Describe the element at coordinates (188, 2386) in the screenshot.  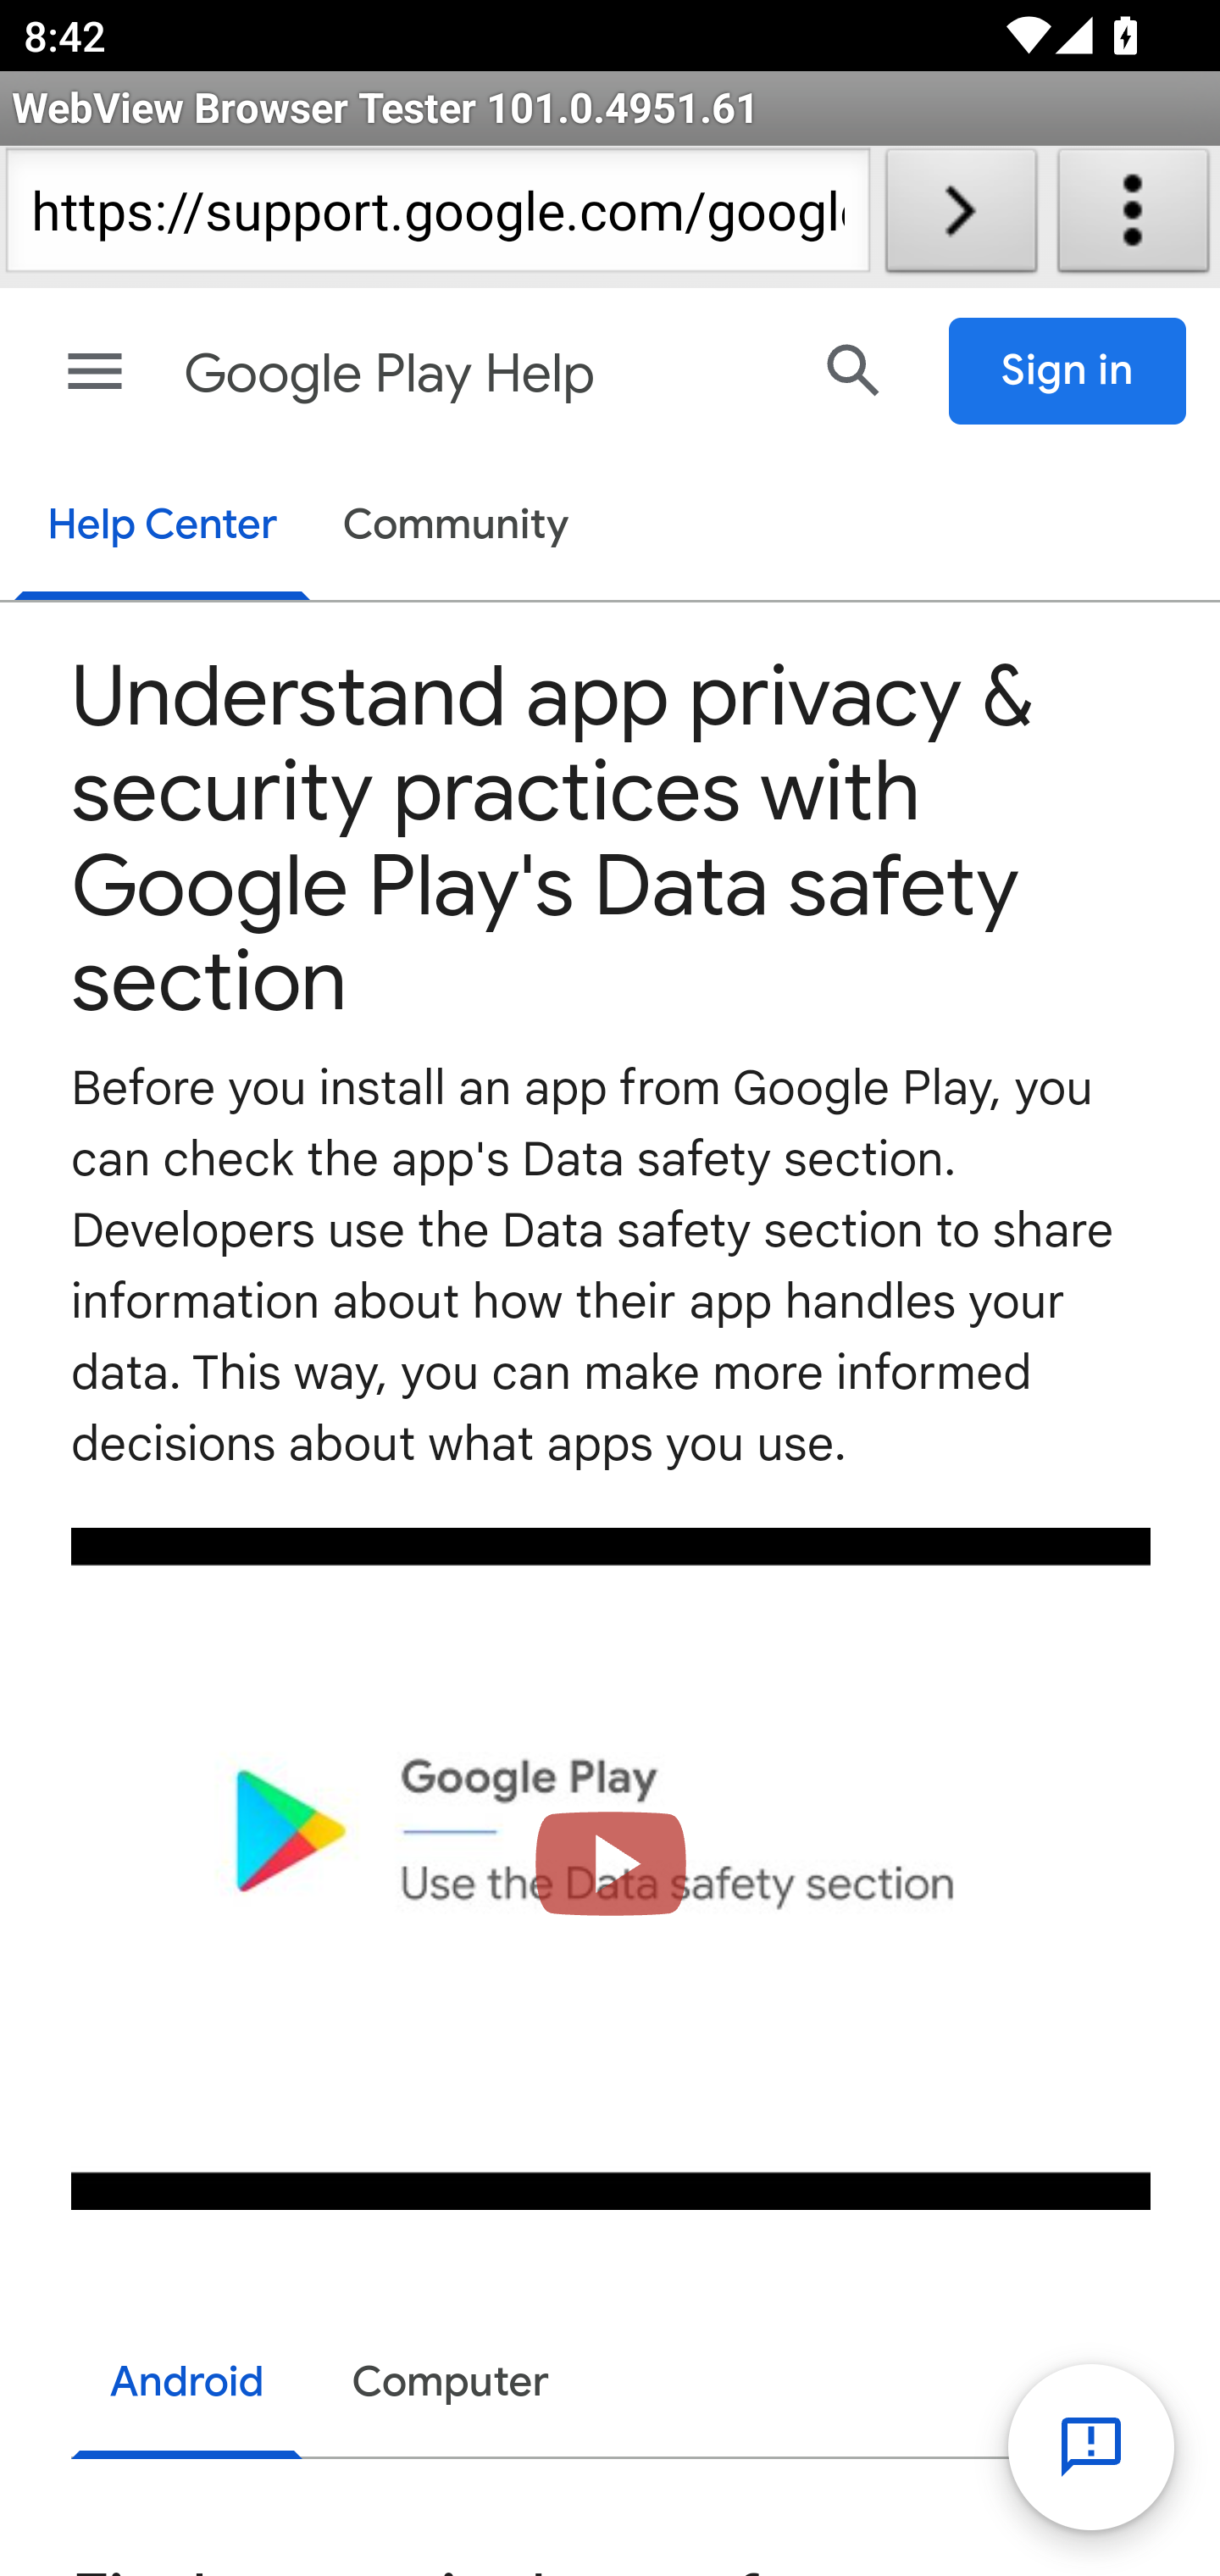
I see `Android` at that location.